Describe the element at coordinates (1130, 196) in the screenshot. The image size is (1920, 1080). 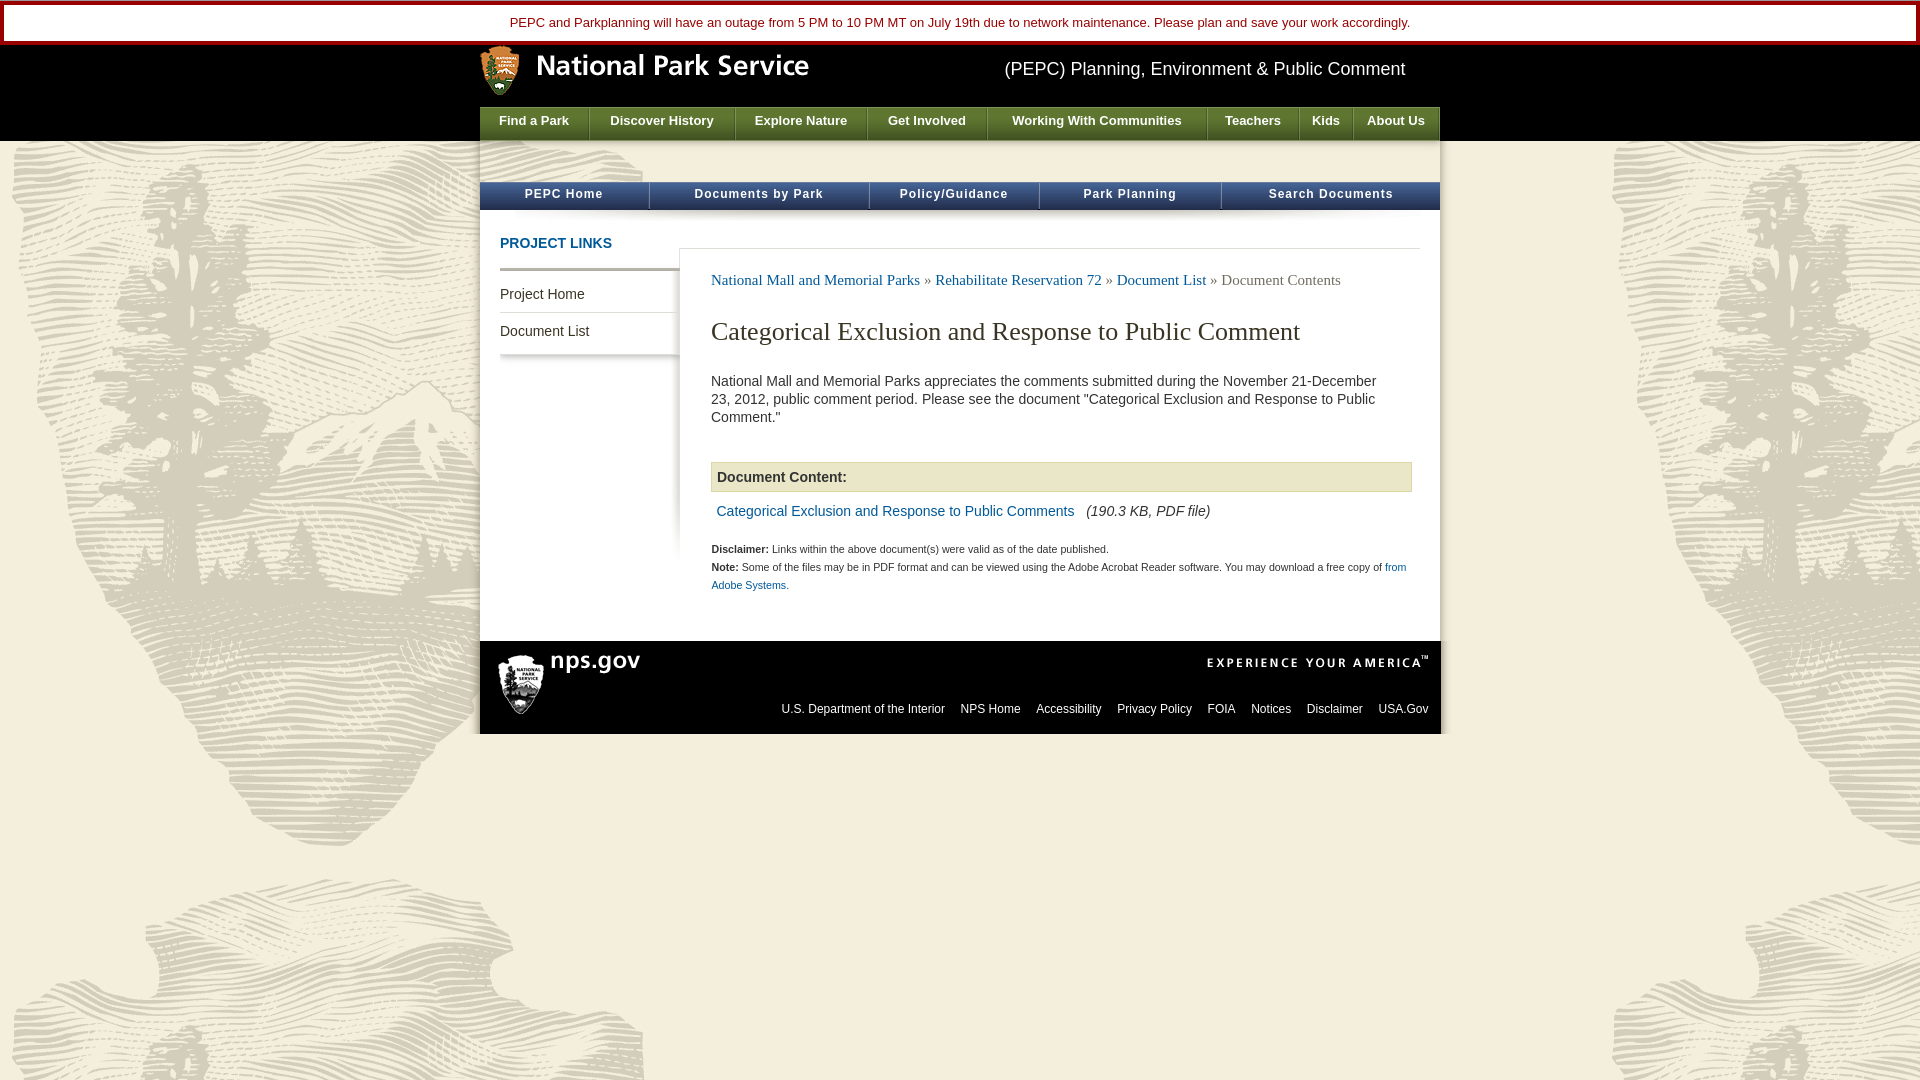
I see `Find projects by search` at that location.